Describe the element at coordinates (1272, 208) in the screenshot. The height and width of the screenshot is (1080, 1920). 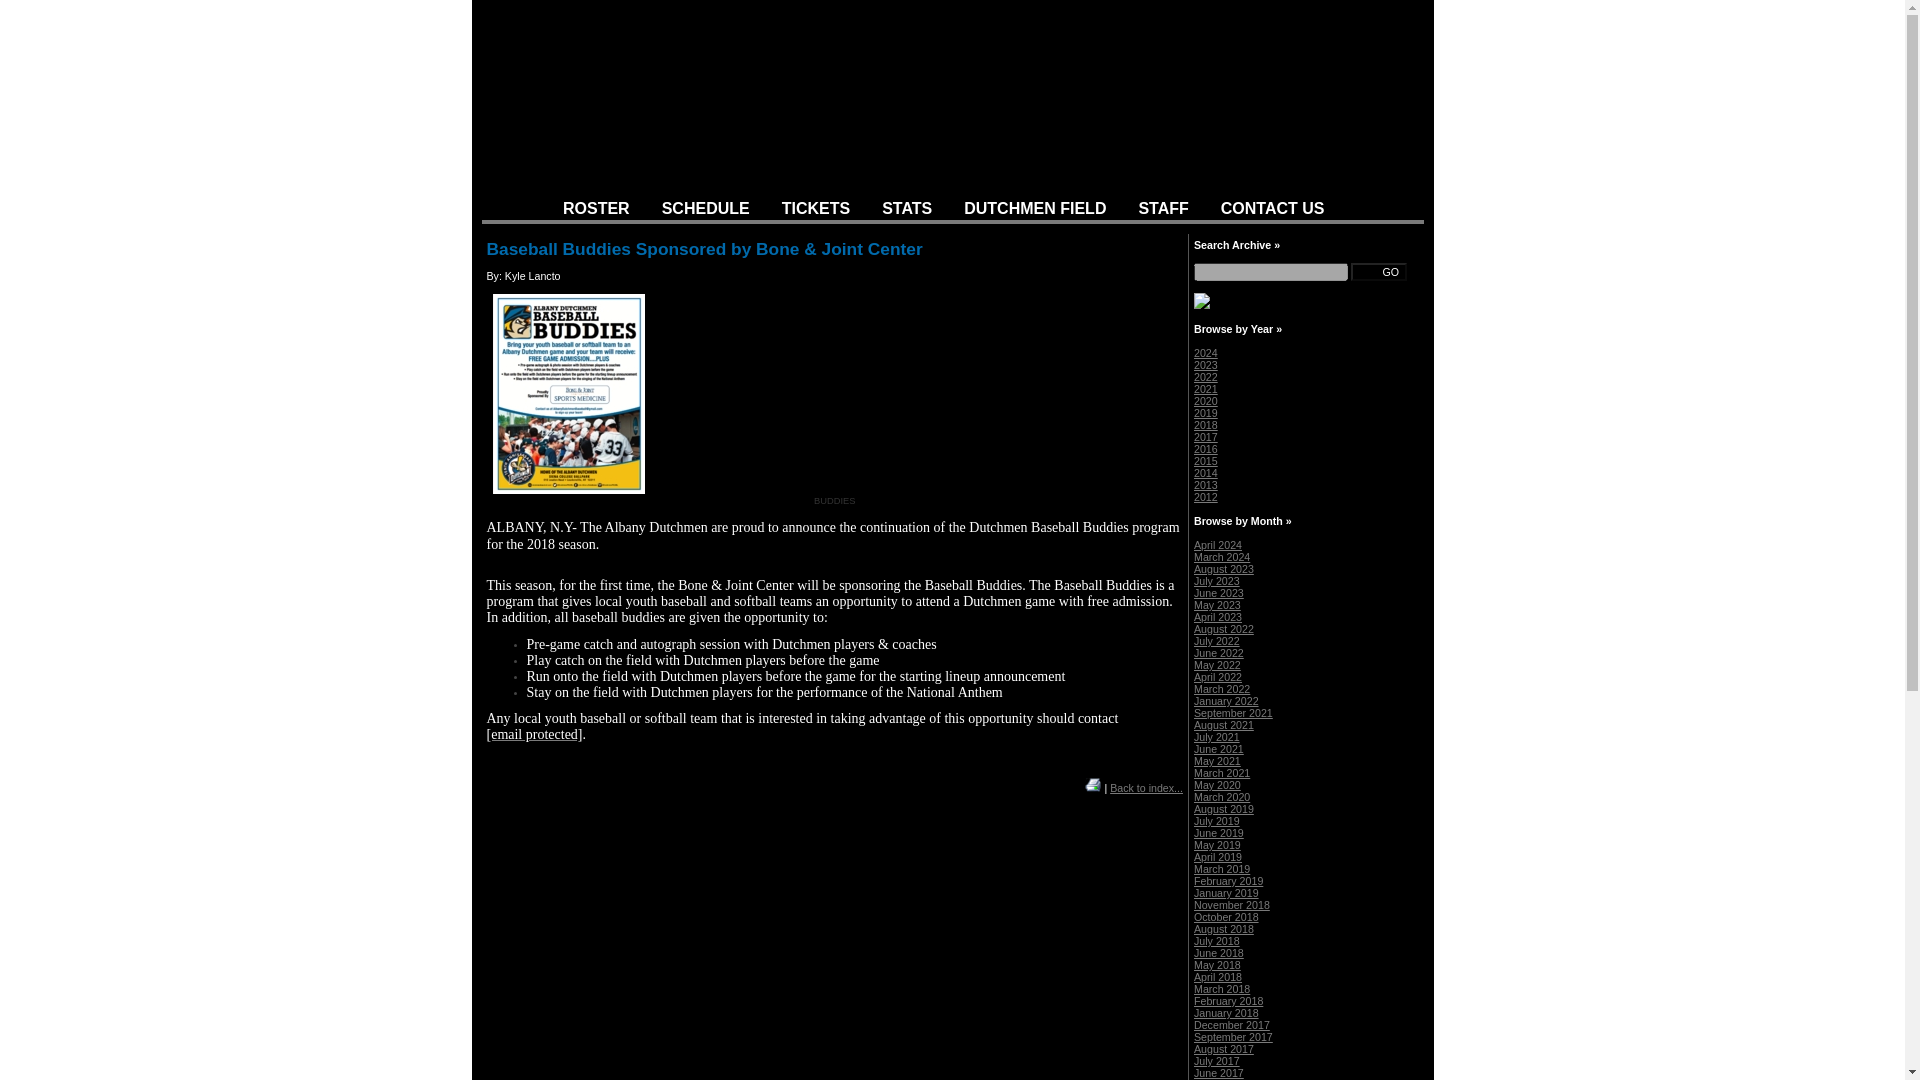
I see `CONTACT US` at that location.